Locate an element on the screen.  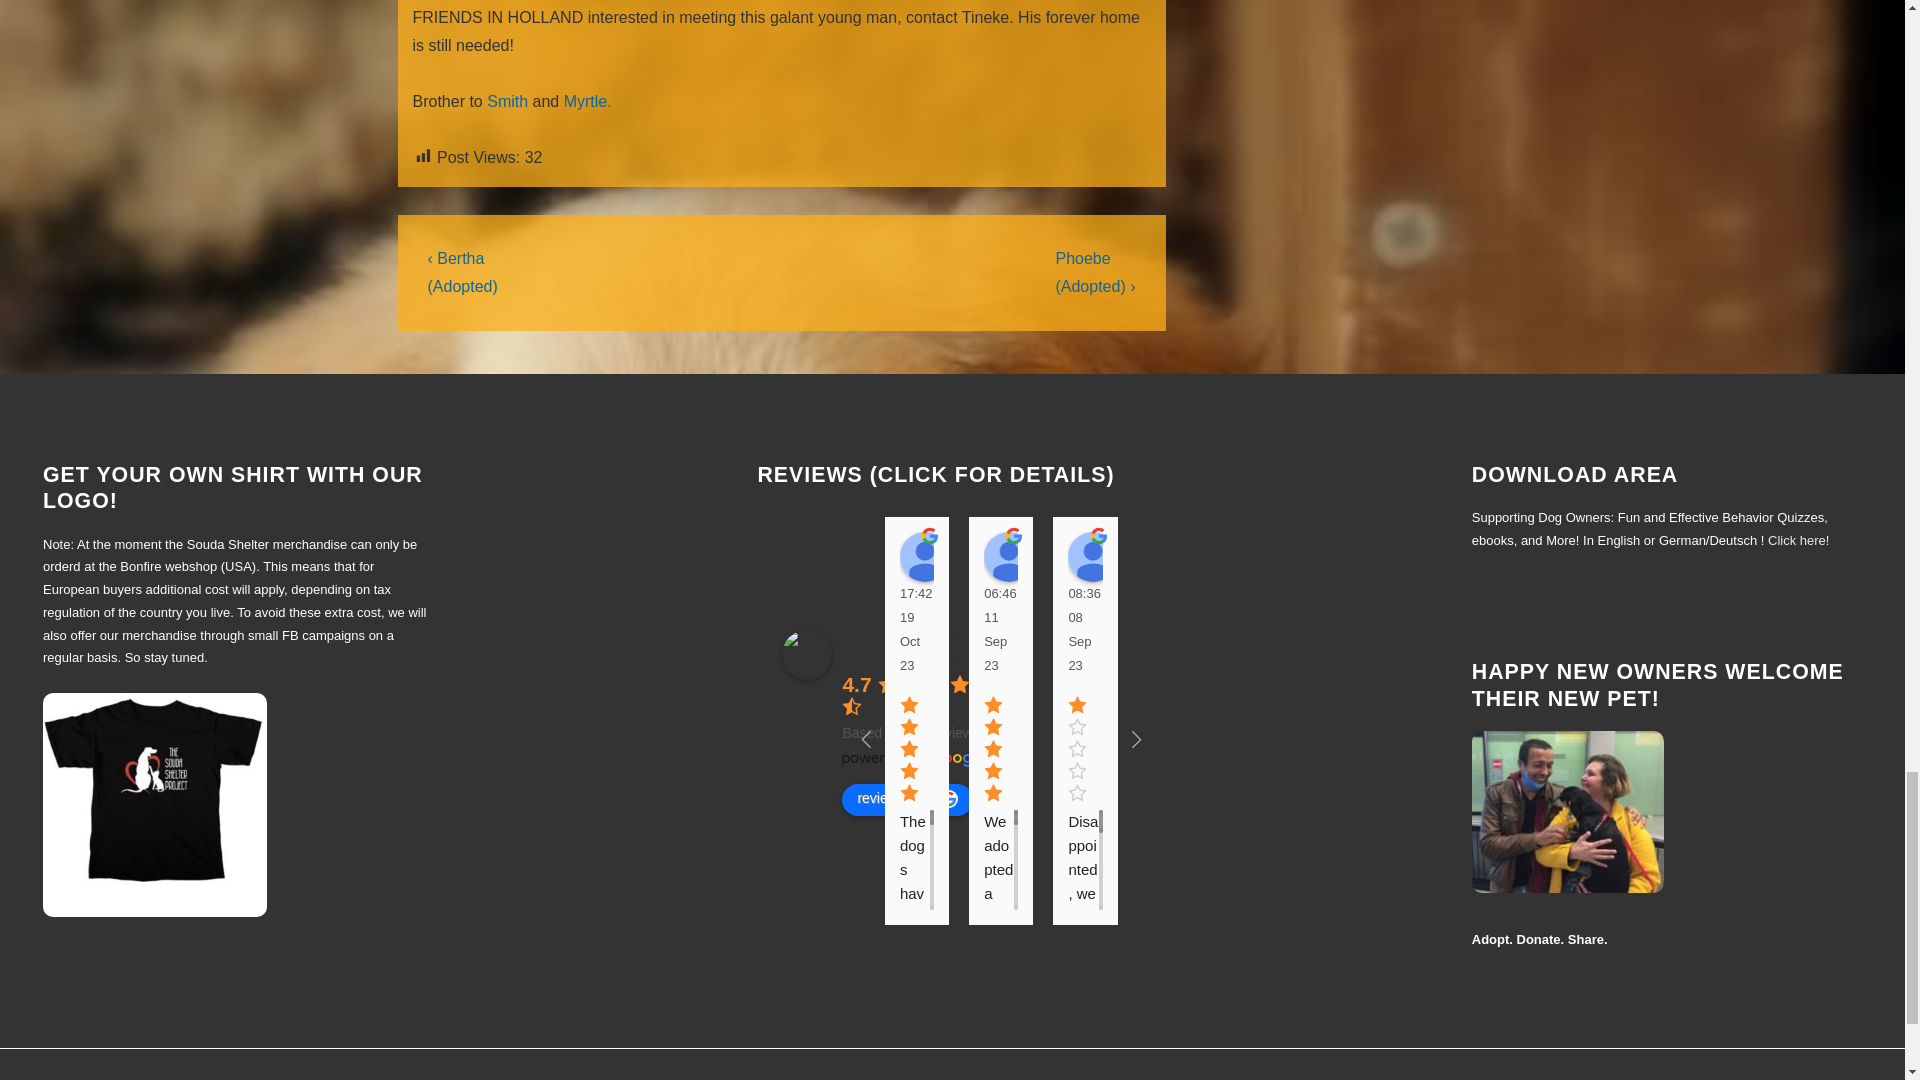
L is located at coordinates (1008, 557).